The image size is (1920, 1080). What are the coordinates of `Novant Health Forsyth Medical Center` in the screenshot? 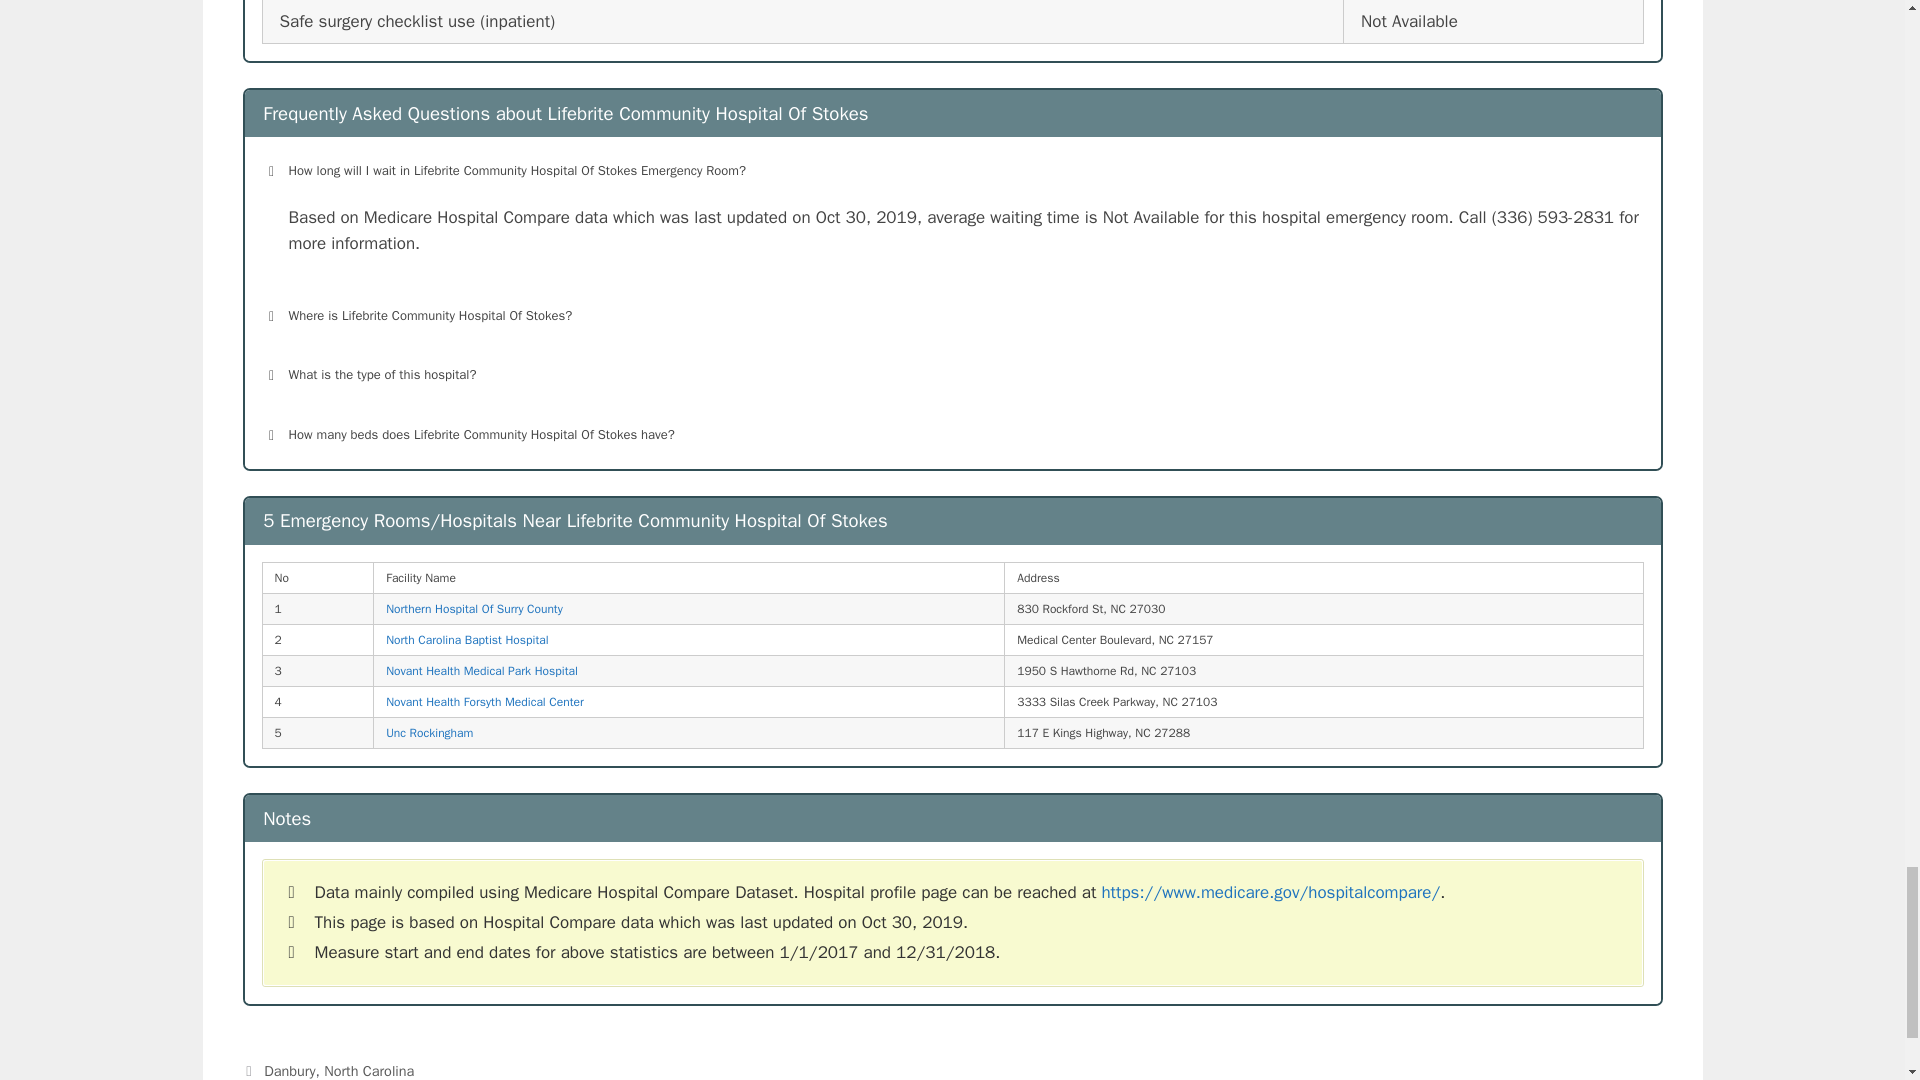 It's located at (484, 702).